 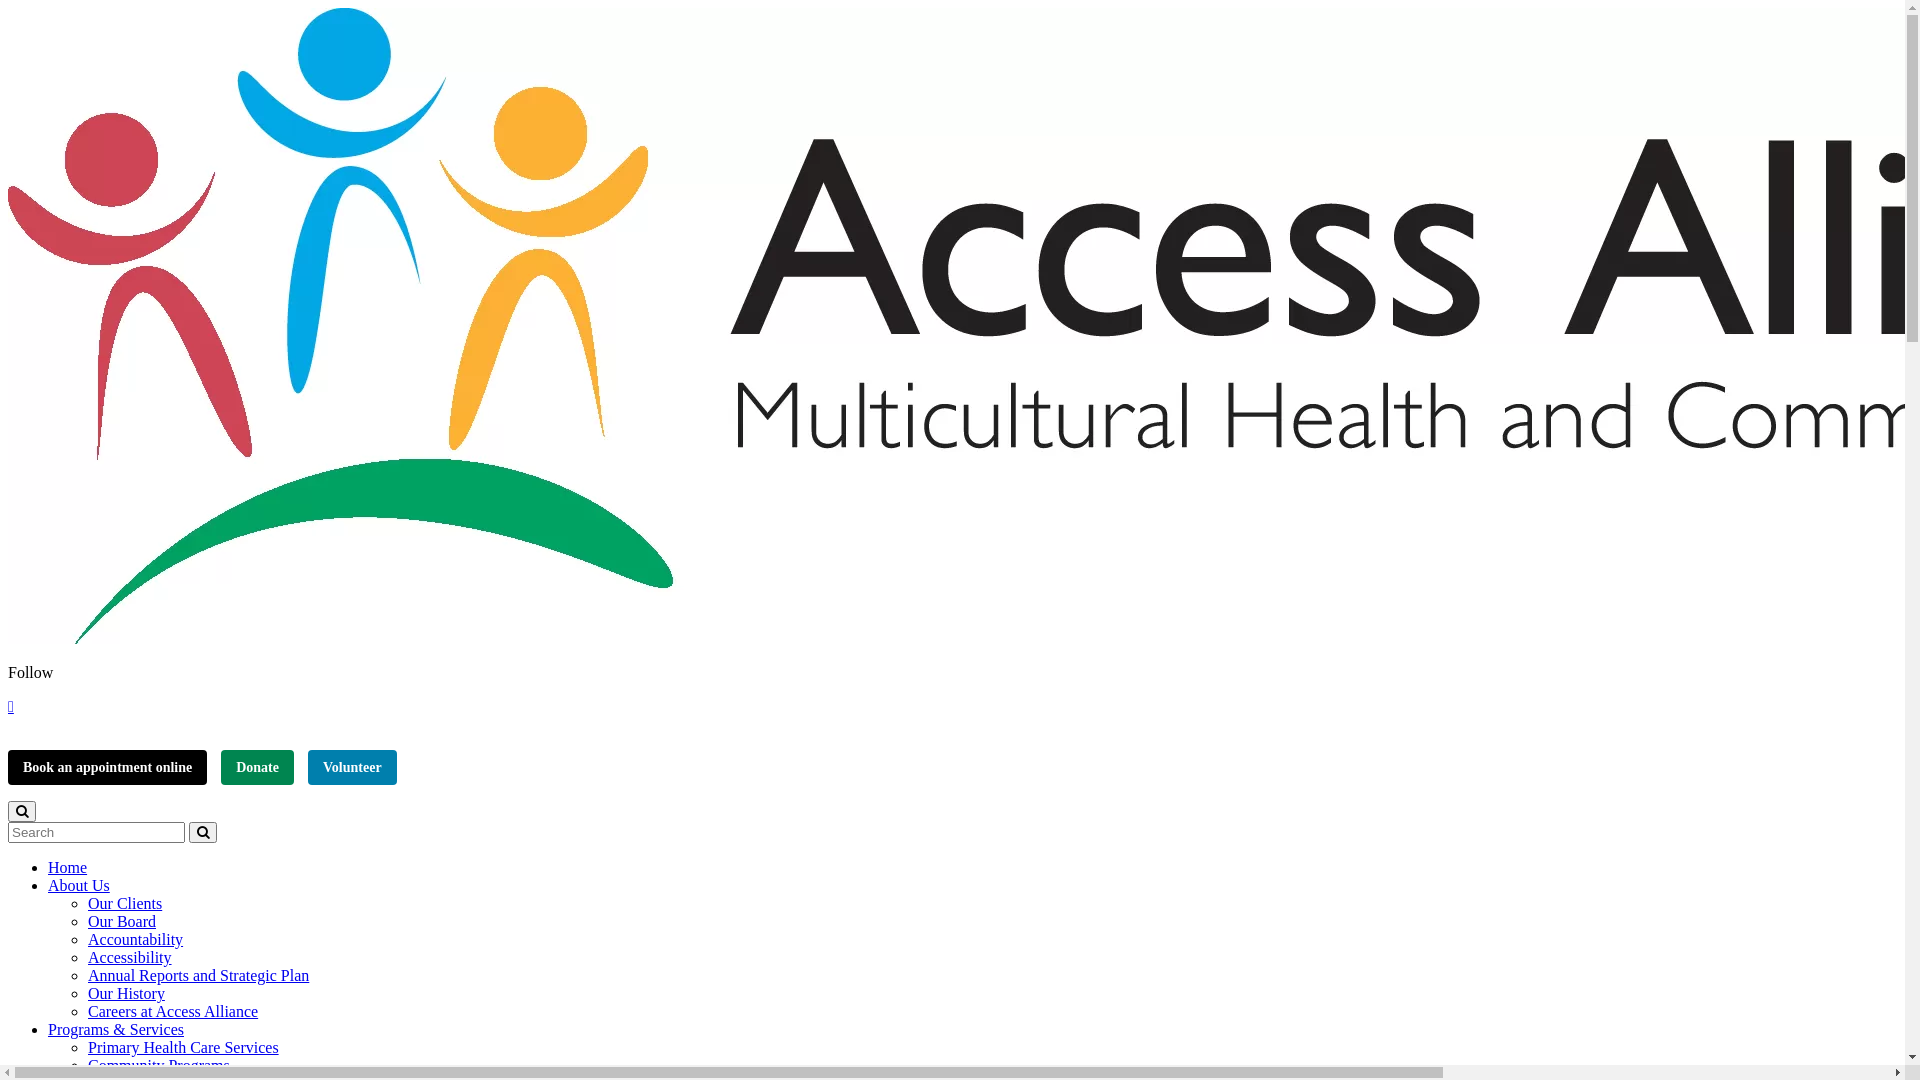 What do you see at coordinates (352, 768) in the screenshot?
I see `Volunteer` at bounding box center [352, 768].